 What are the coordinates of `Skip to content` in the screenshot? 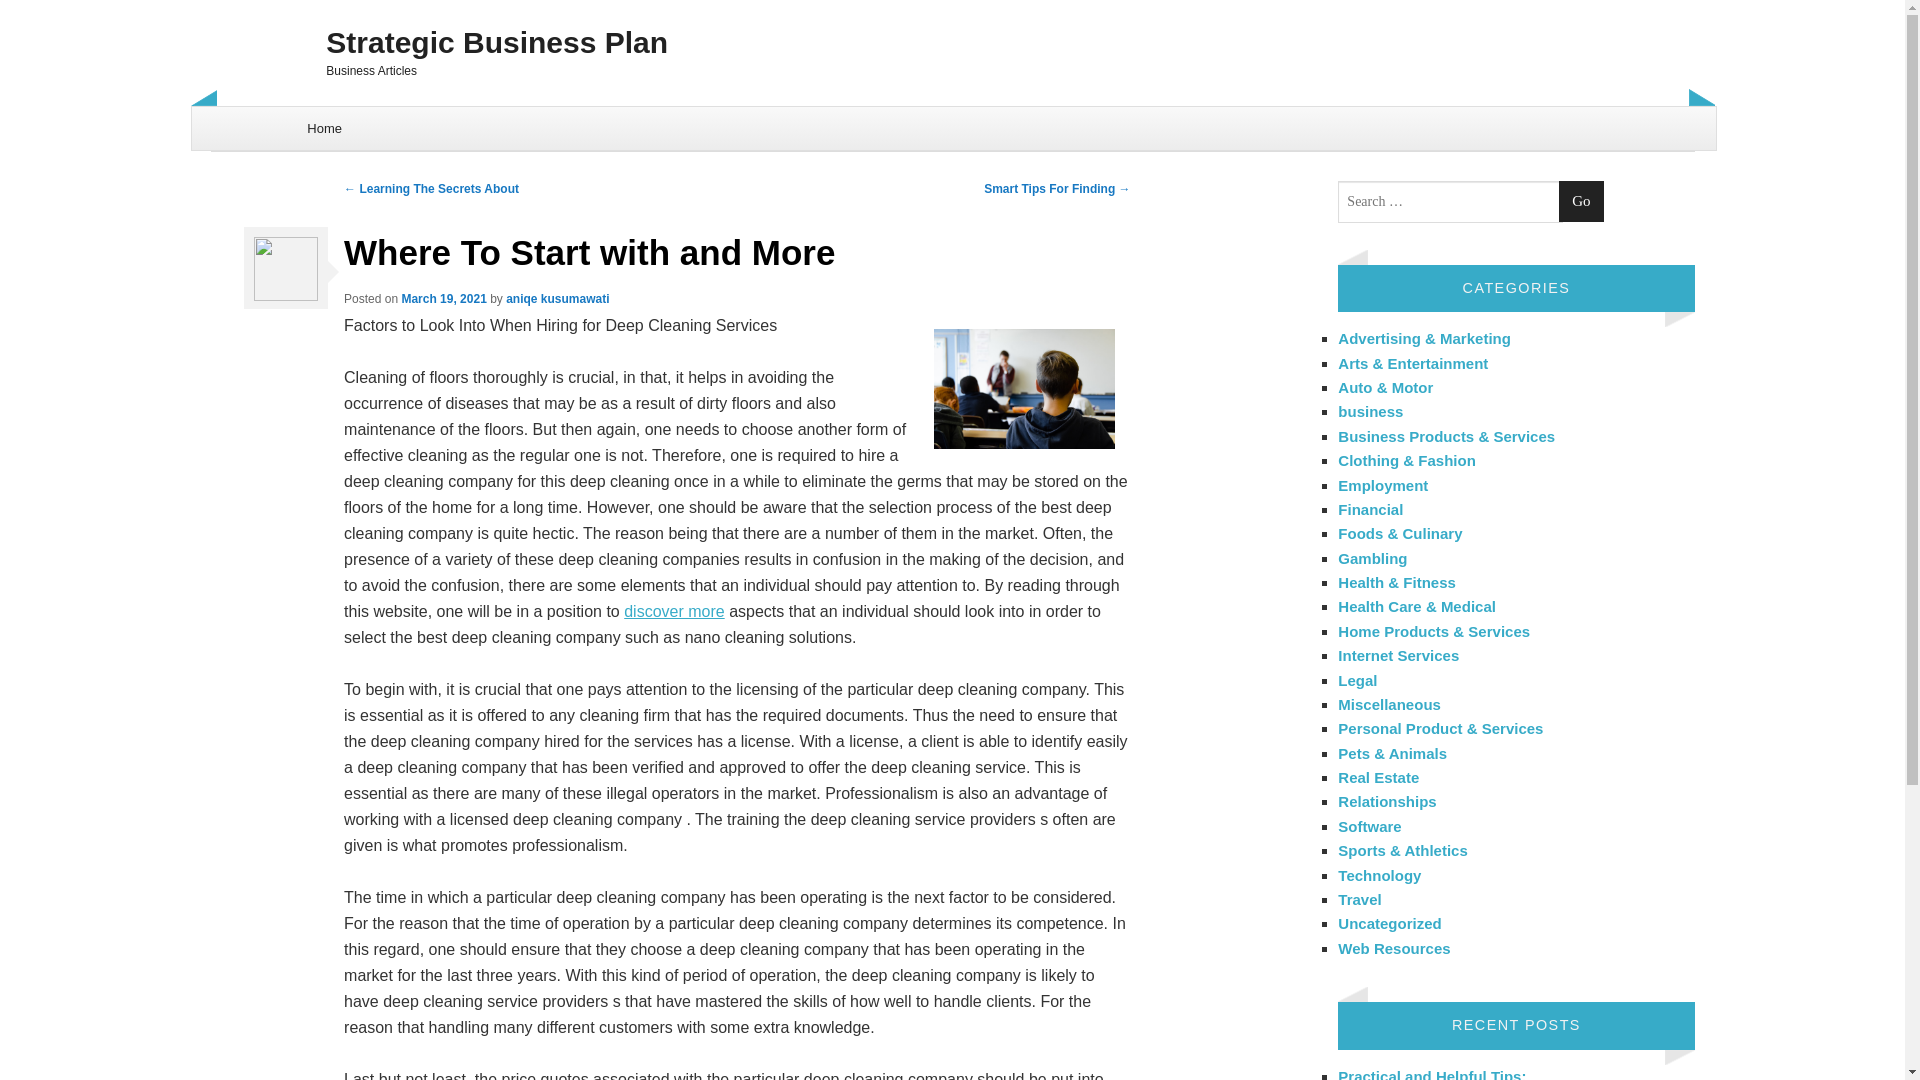 It's located at (242, 118).